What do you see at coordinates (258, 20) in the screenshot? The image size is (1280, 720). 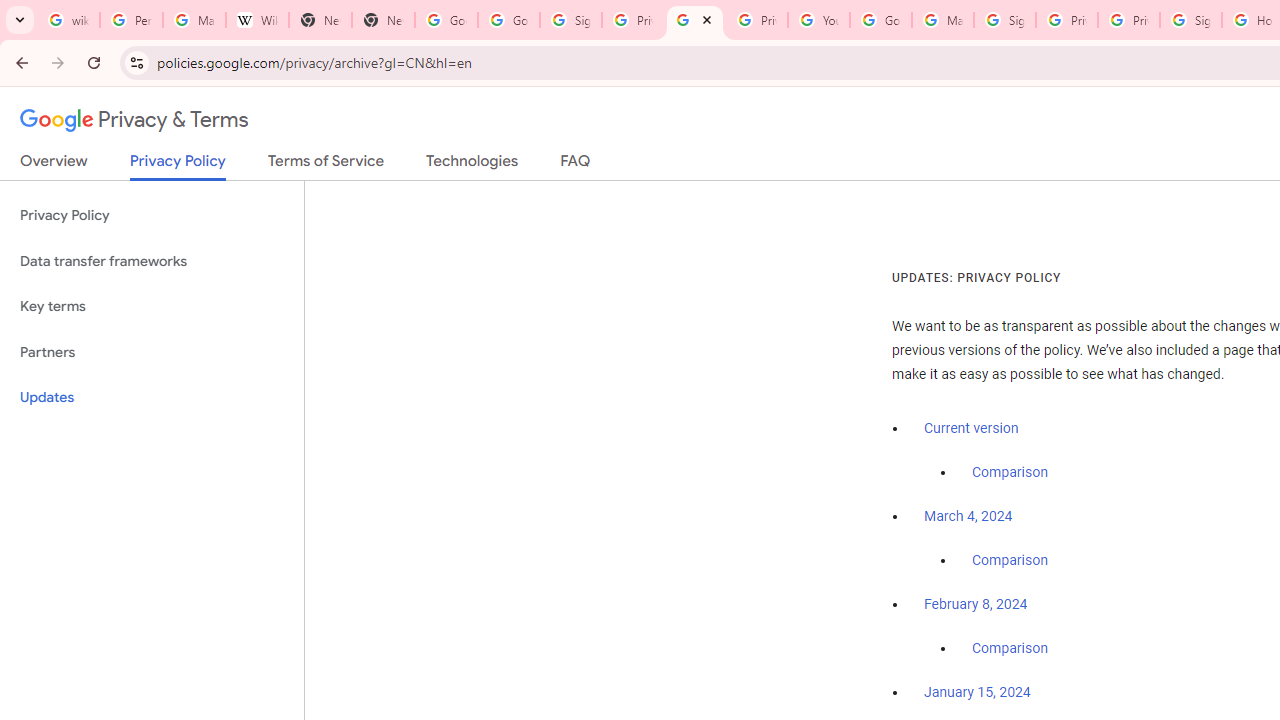 I see `Wikipedia:Edit requests - Wikipedia` at bounding box center [258, 20].